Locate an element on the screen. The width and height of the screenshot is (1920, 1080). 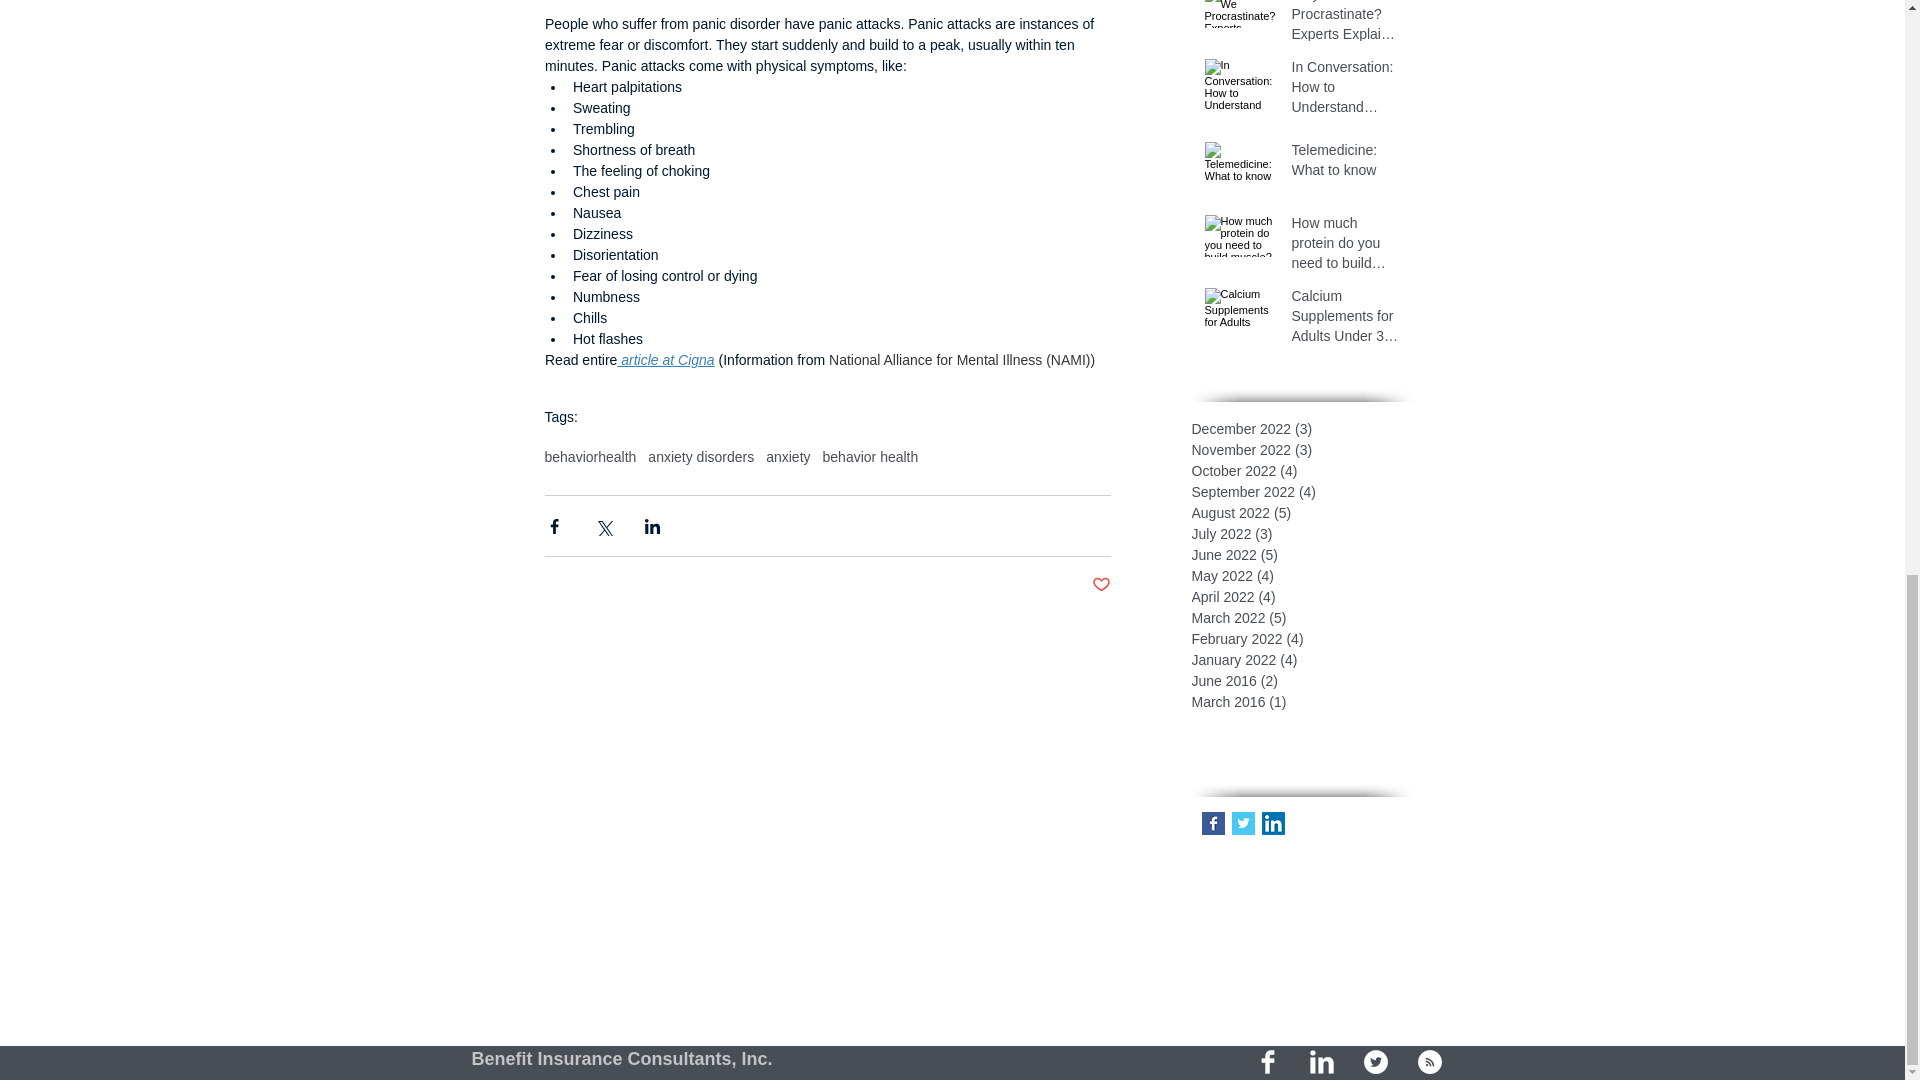
anxiety is located at coordinates (788, 457).